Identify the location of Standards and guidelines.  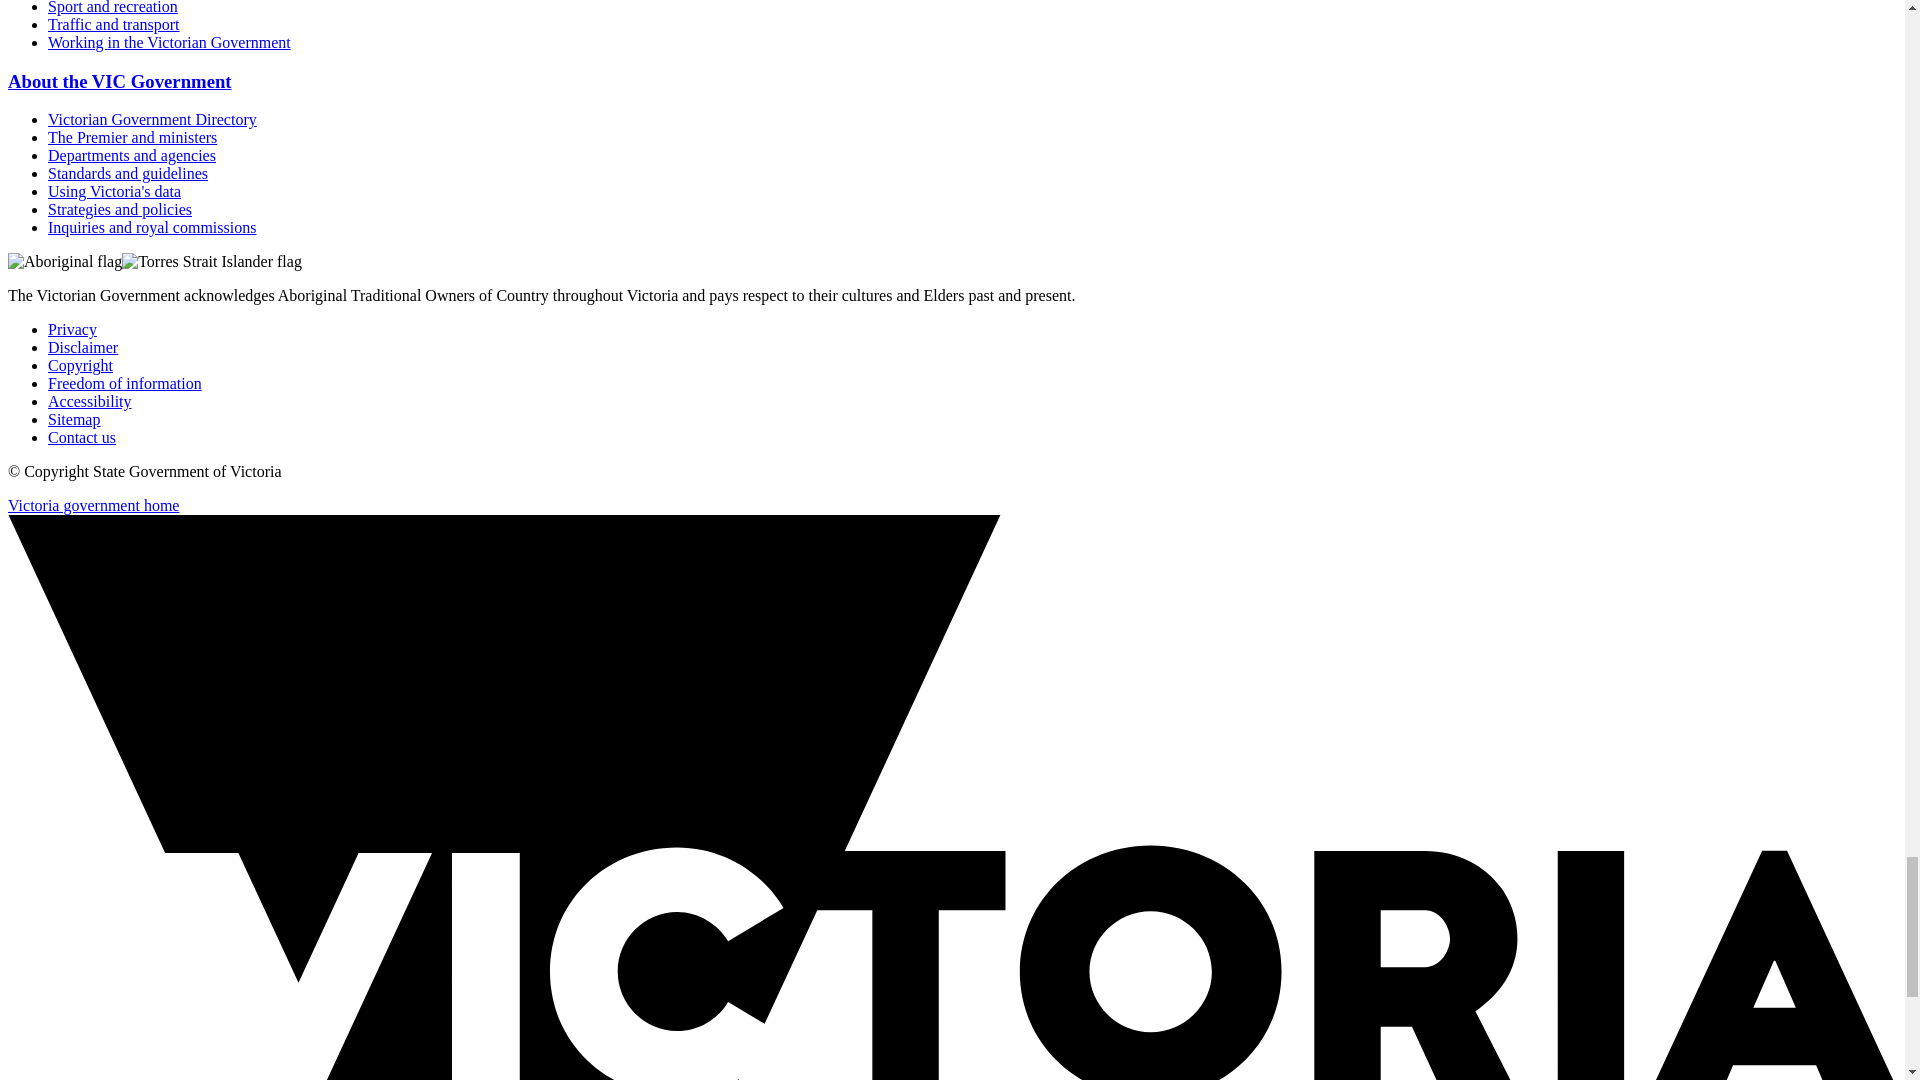
(128, 174).